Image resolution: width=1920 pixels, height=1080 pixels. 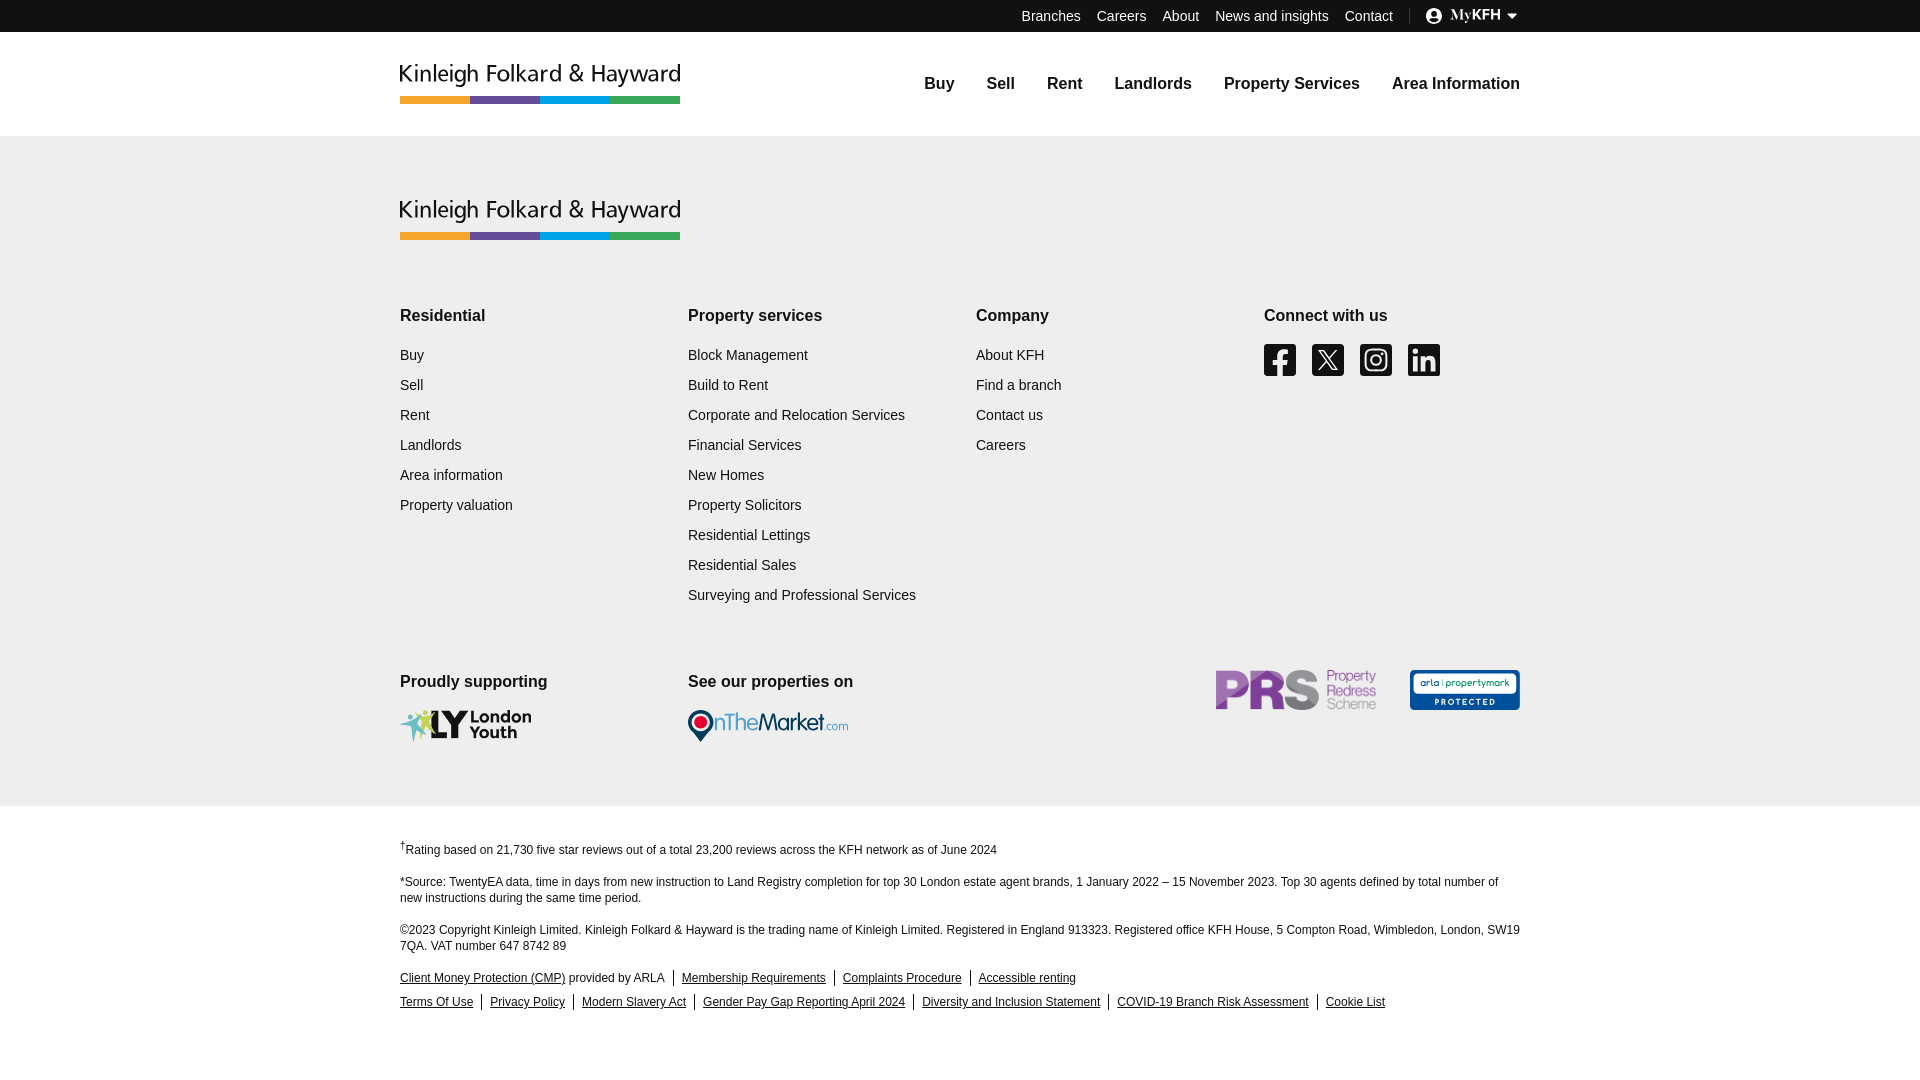 What do you see at coordinates (430, 444) in the screenshot?
I see `Landlords` at bounding box center [430, 444].